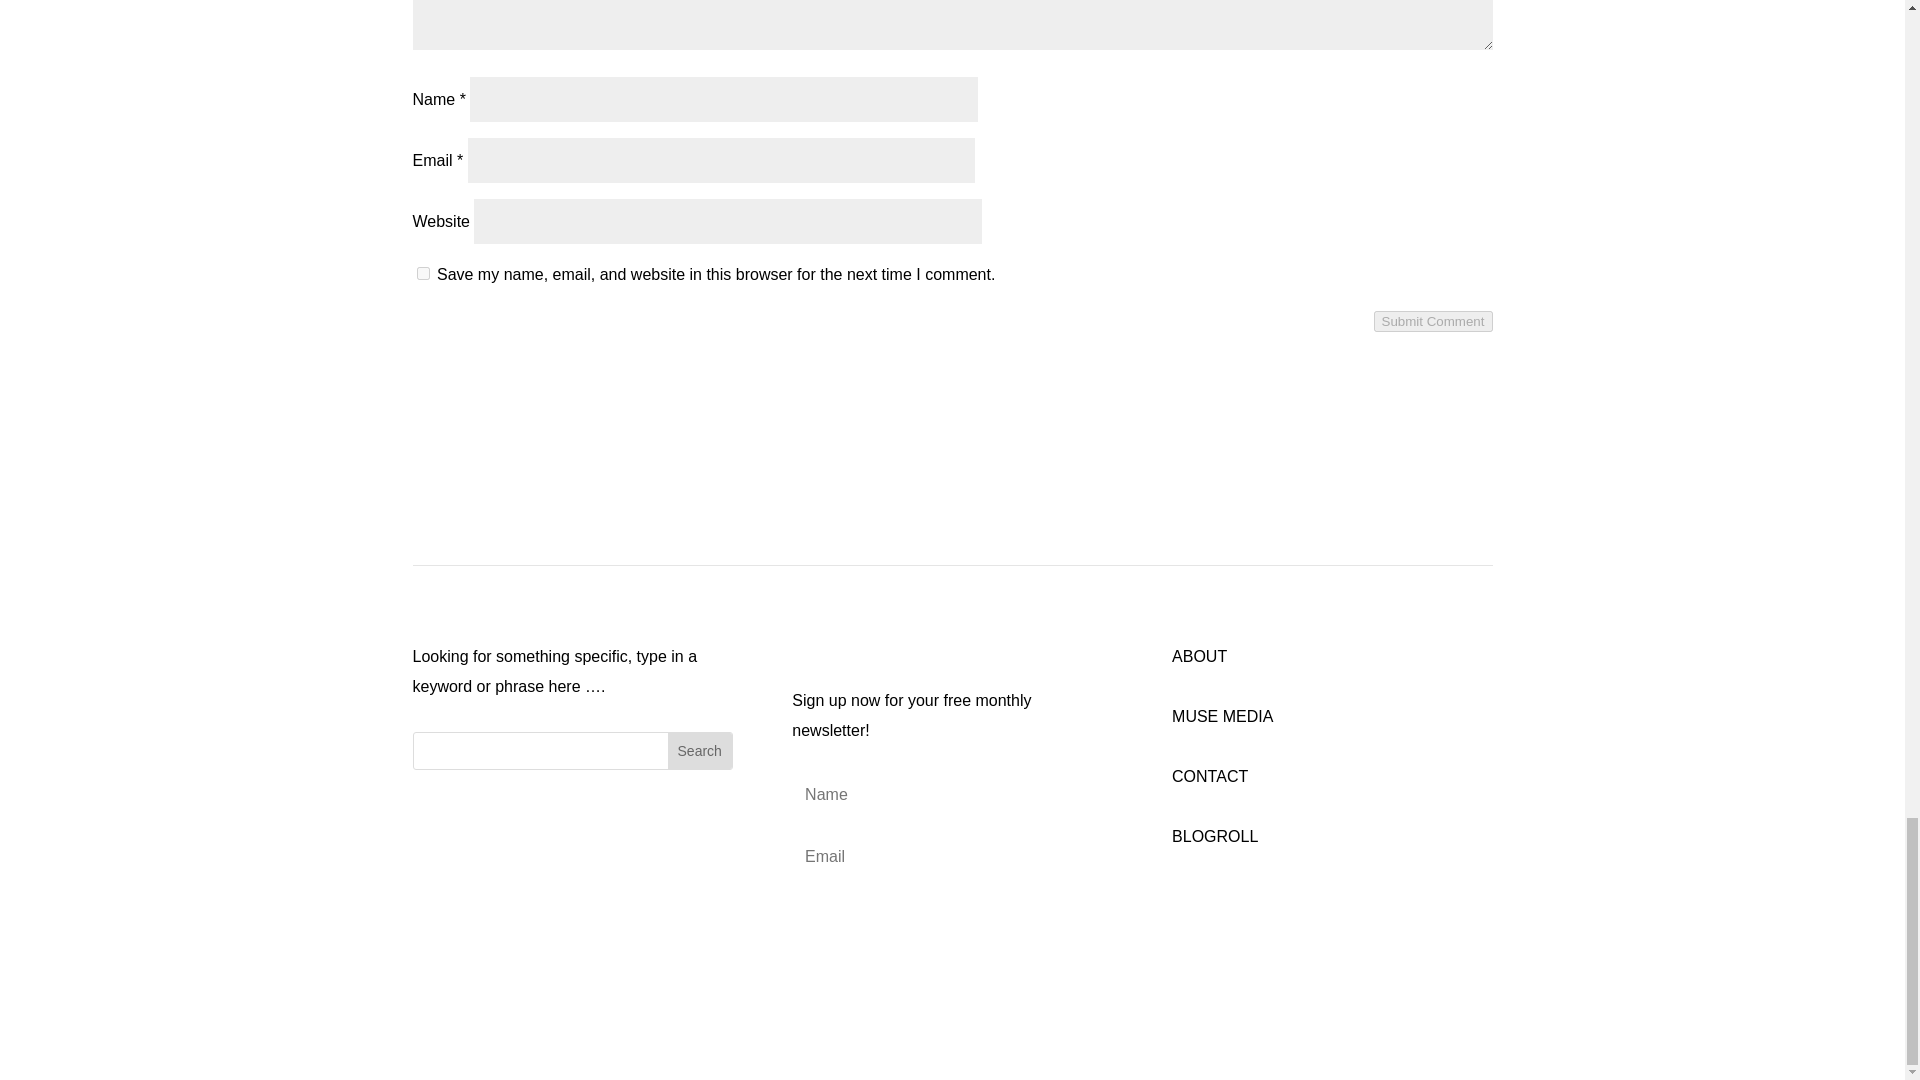 The width and height of the screenshot is (1920, 1080). I want to click on yes, so click(422, 272).